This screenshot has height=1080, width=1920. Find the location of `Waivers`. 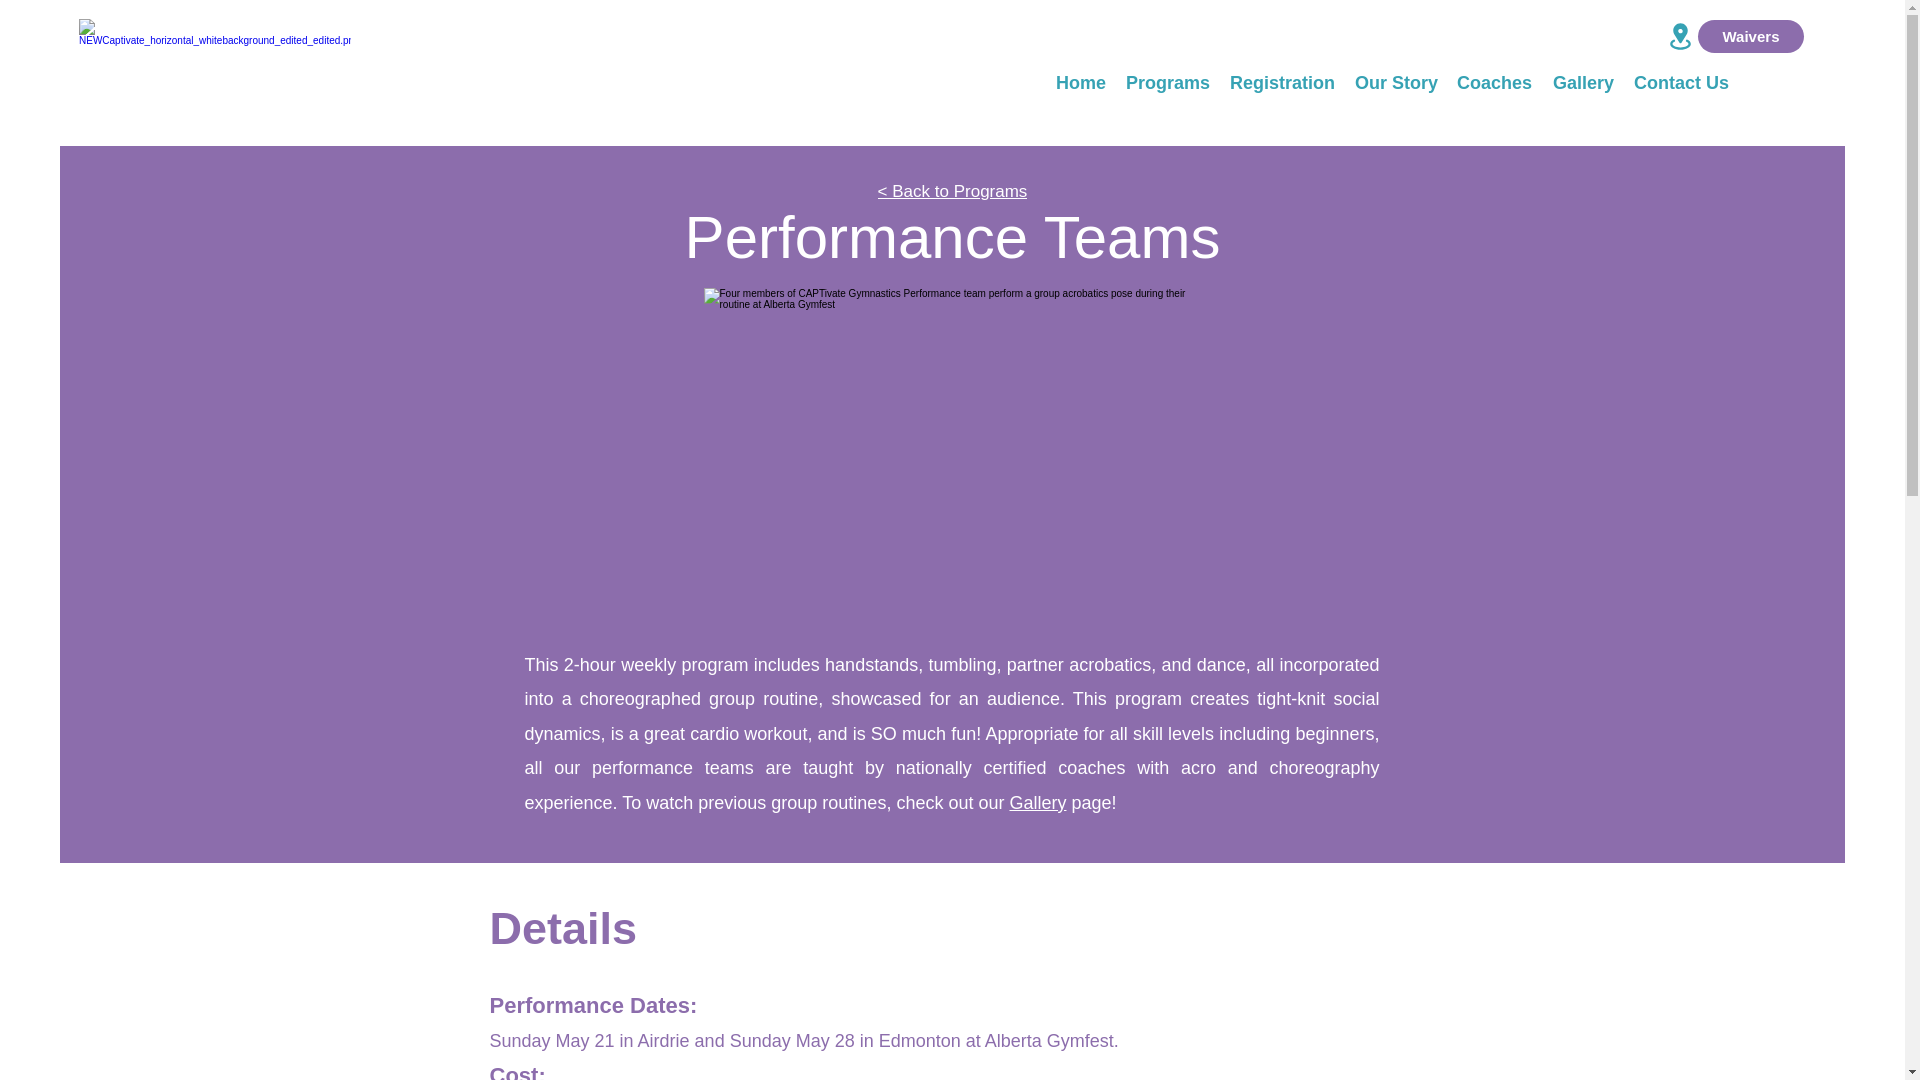

Waivers is located at coordinates (1750, 36).